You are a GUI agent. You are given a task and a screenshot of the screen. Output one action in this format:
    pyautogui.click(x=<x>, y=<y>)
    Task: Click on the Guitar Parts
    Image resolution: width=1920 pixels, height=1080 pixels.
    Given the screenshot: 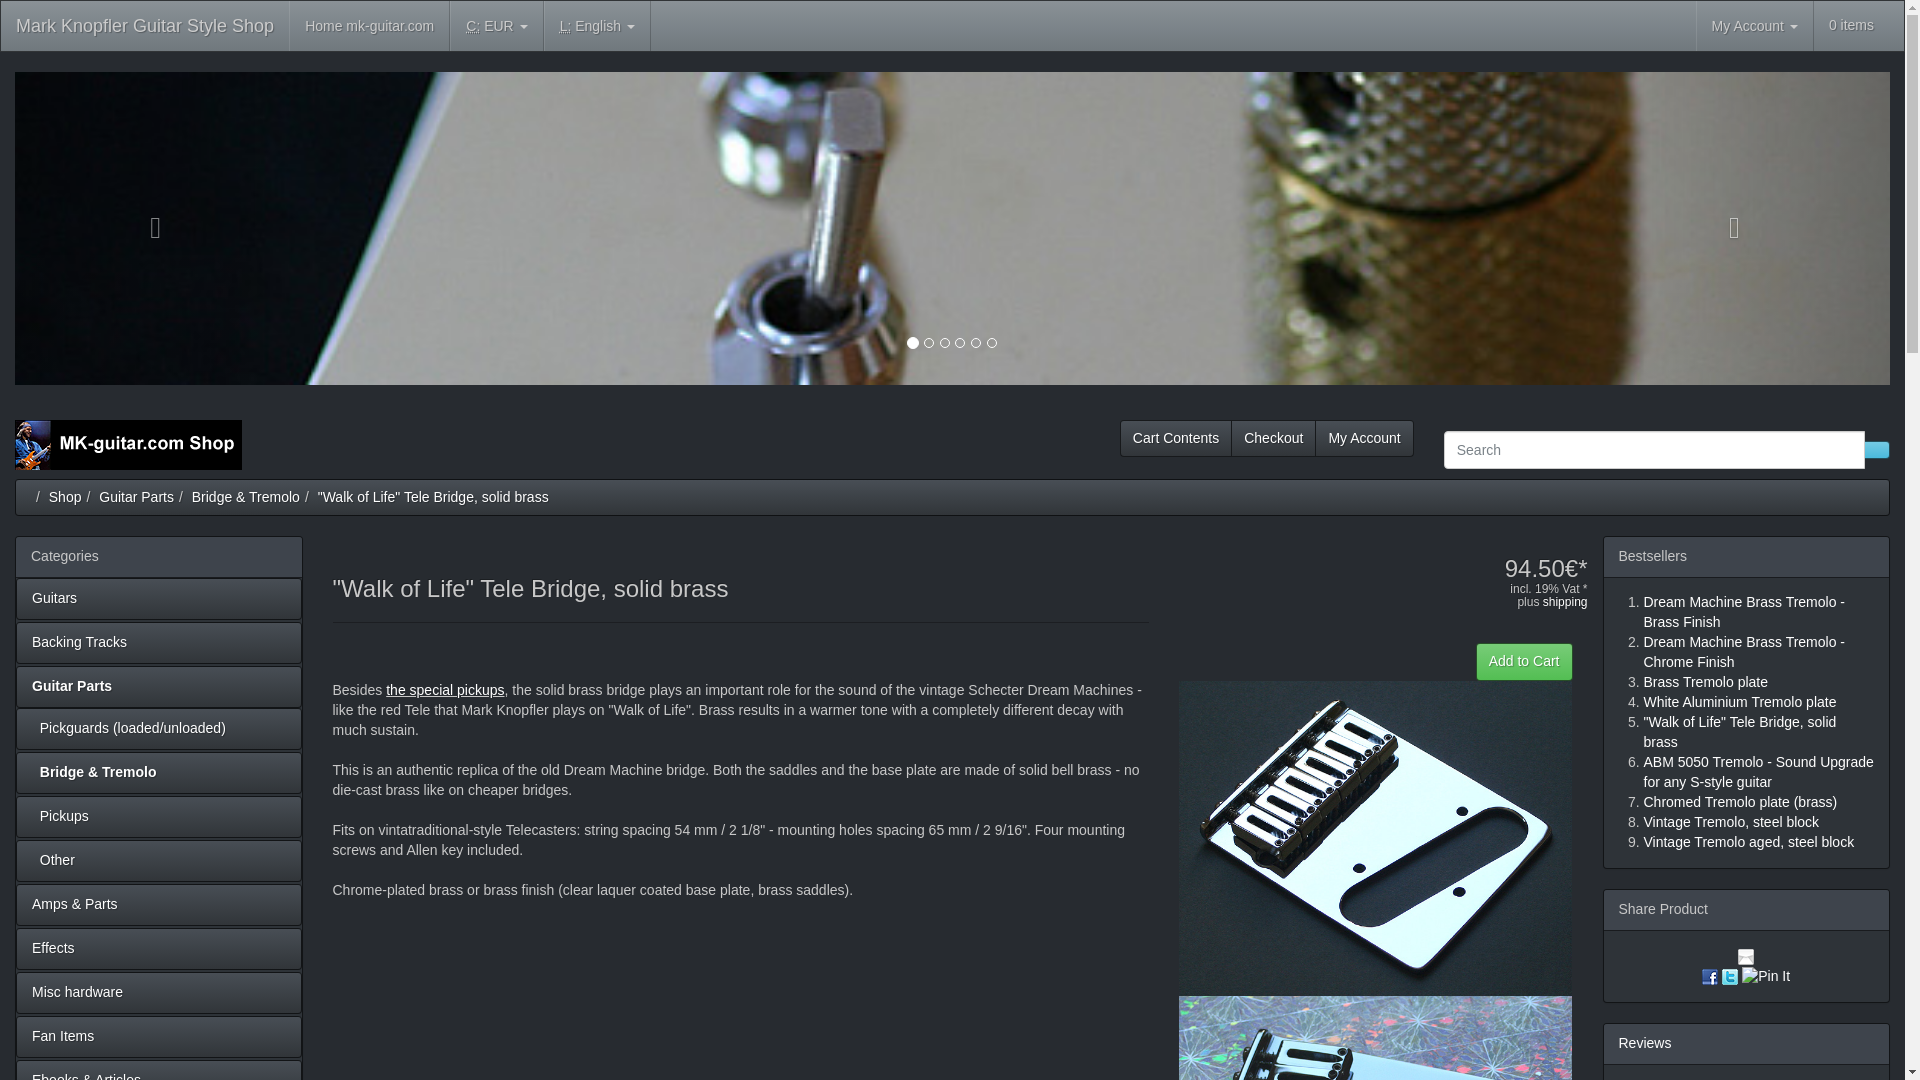 What is the action you would take?
    pyautogui.click(x=136, y=496)
    